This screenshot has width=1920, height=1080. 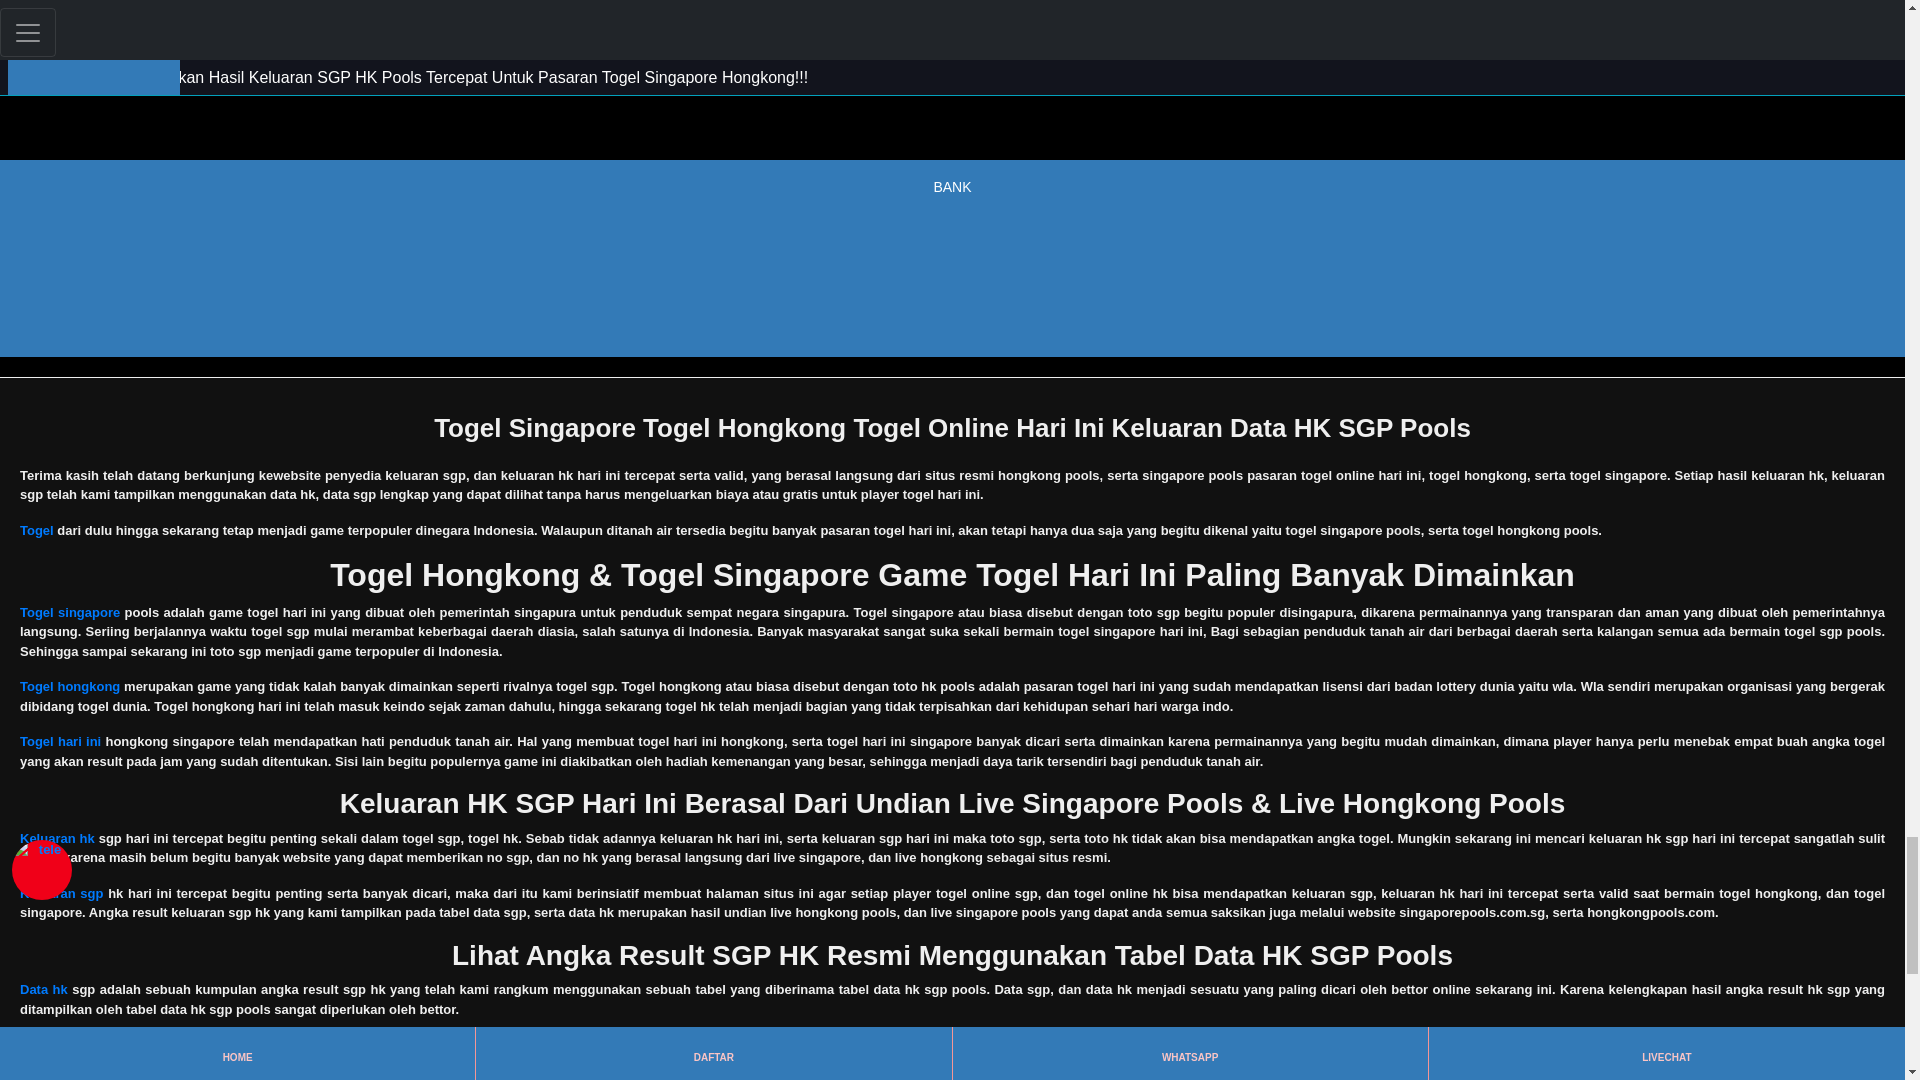 I want to click on Togel singapore, so click(x=69, y=612).